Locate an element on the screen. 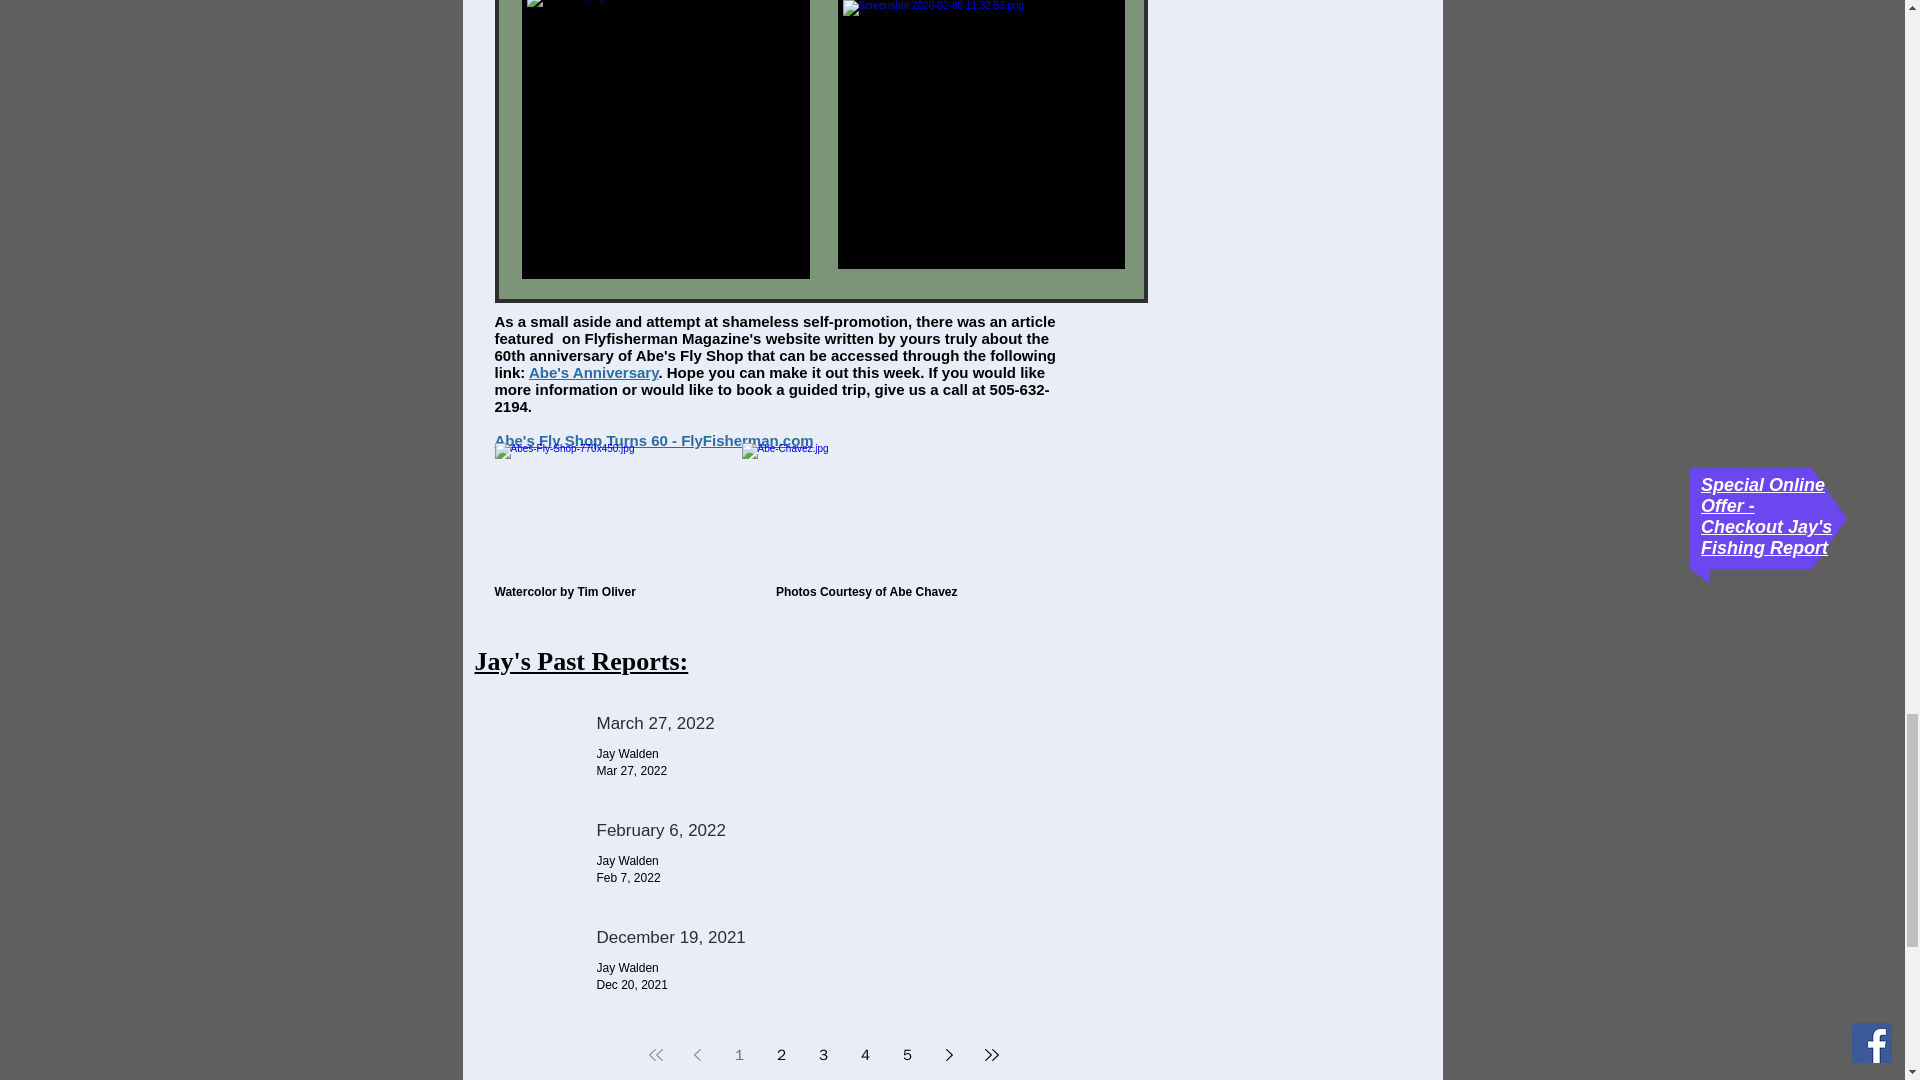  Abe's Anniversary is located at coordinates (594, 372).